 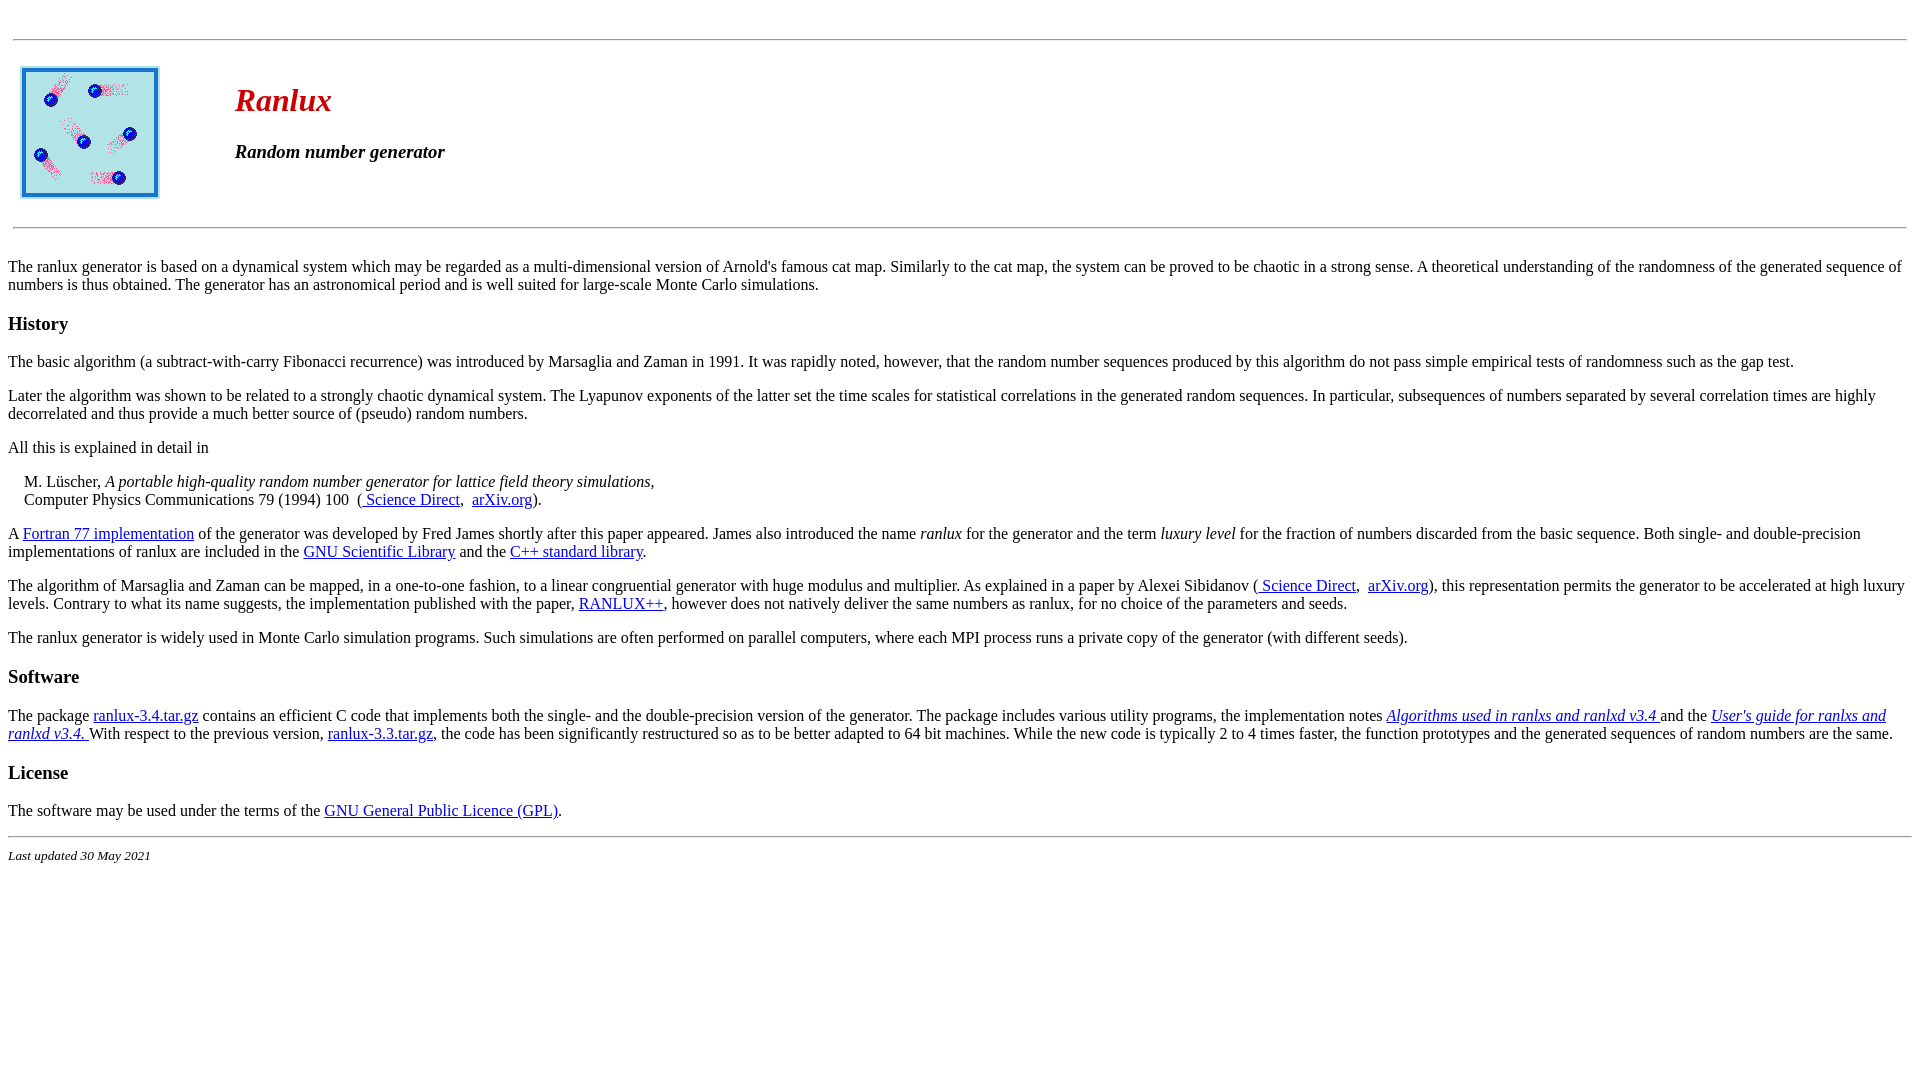 I want to click on Science Direct, so click(x=1307, y=586).